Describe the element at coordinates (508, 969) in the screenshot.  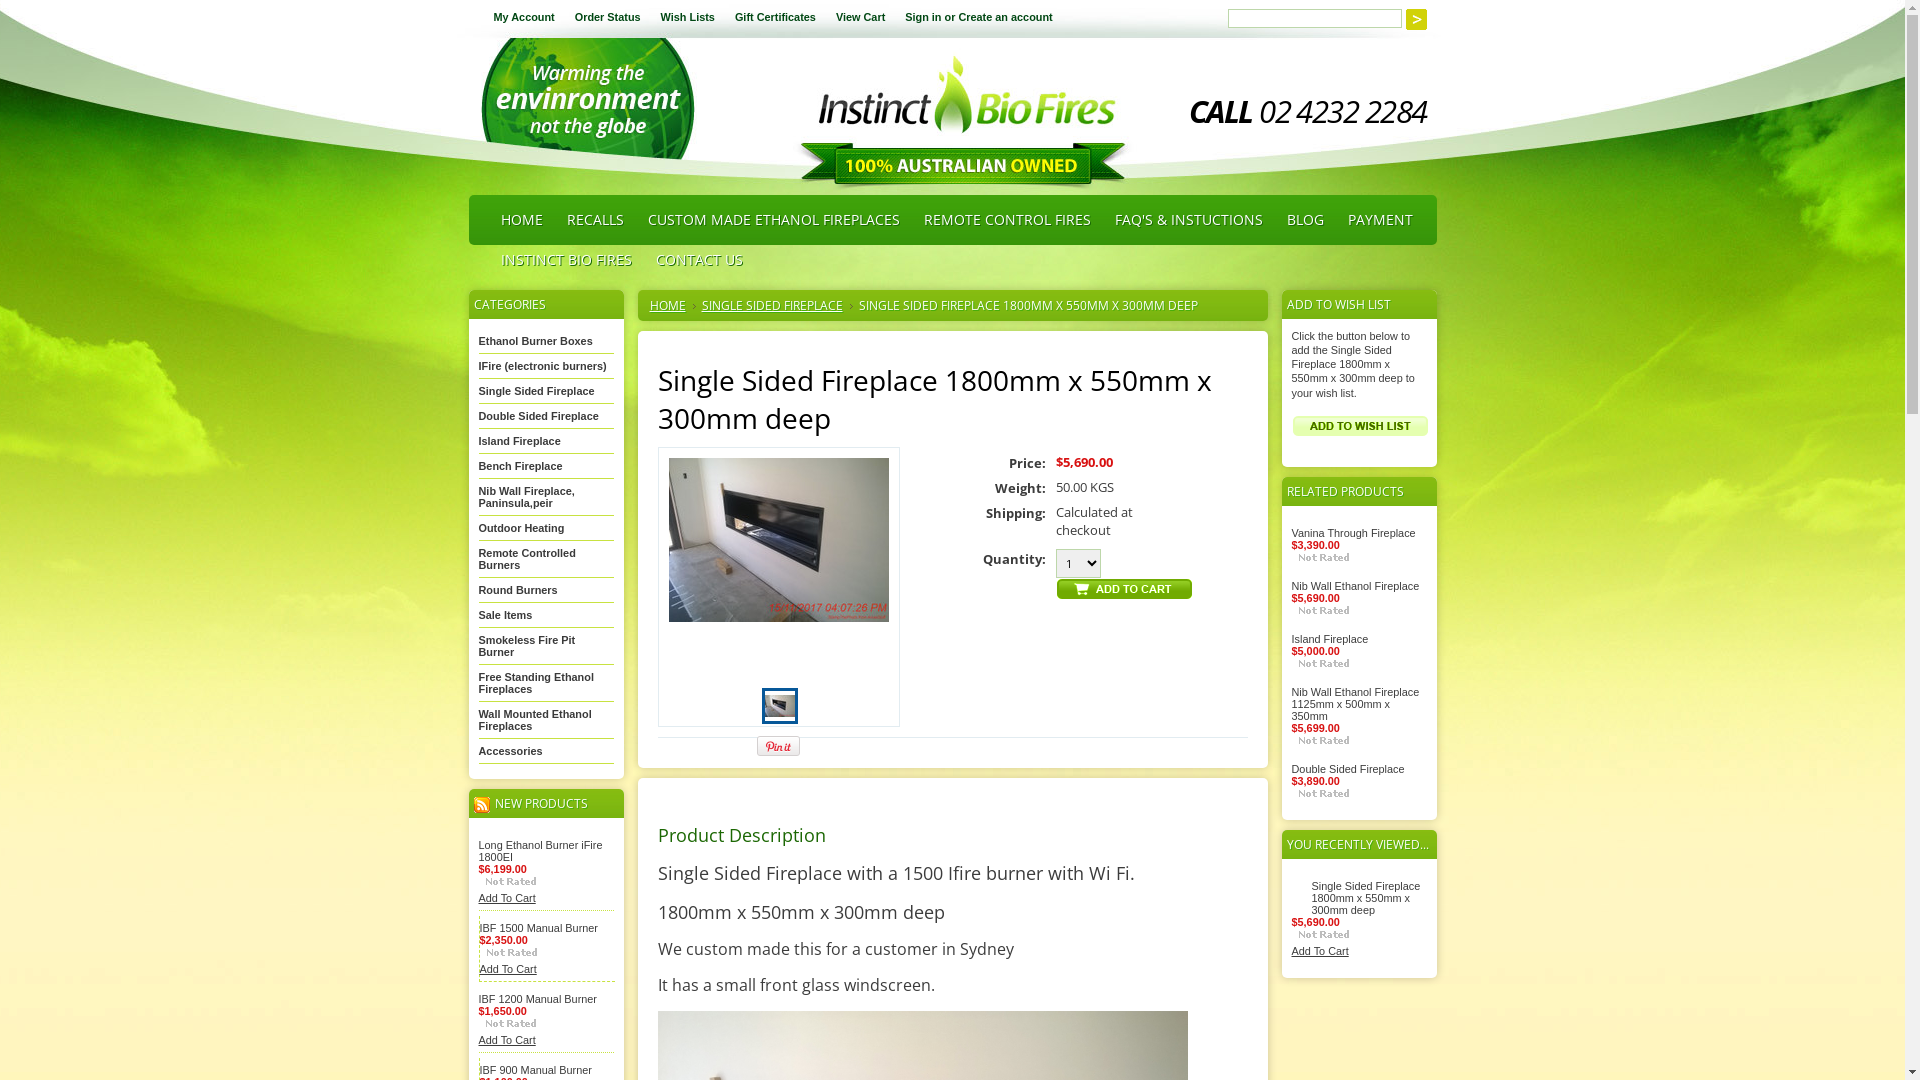
I see `Add To Cart` at that location.